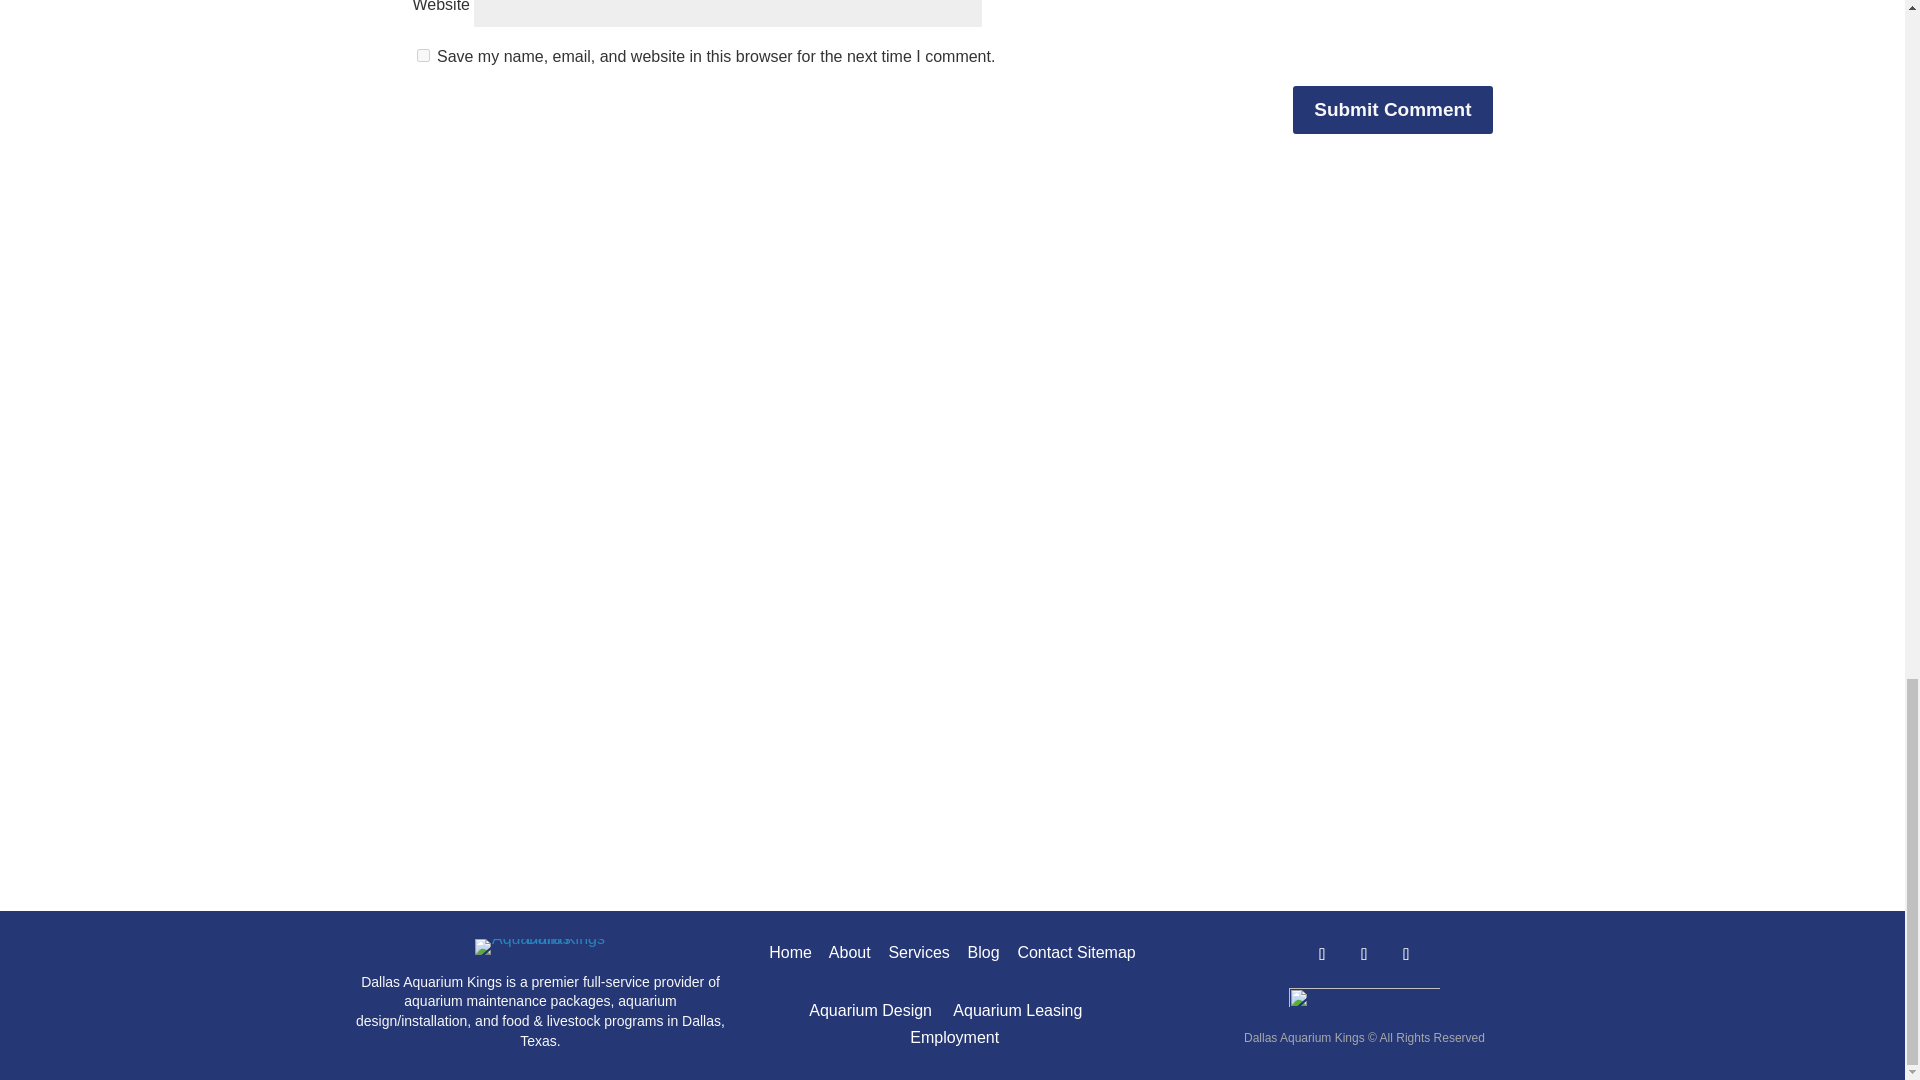 The width and height of the screenshot is (1920, 1080). What do you see at coordinates (1106, 952) in the screenshot?
I see `Sitemap` at bounding box center [1106, 952].